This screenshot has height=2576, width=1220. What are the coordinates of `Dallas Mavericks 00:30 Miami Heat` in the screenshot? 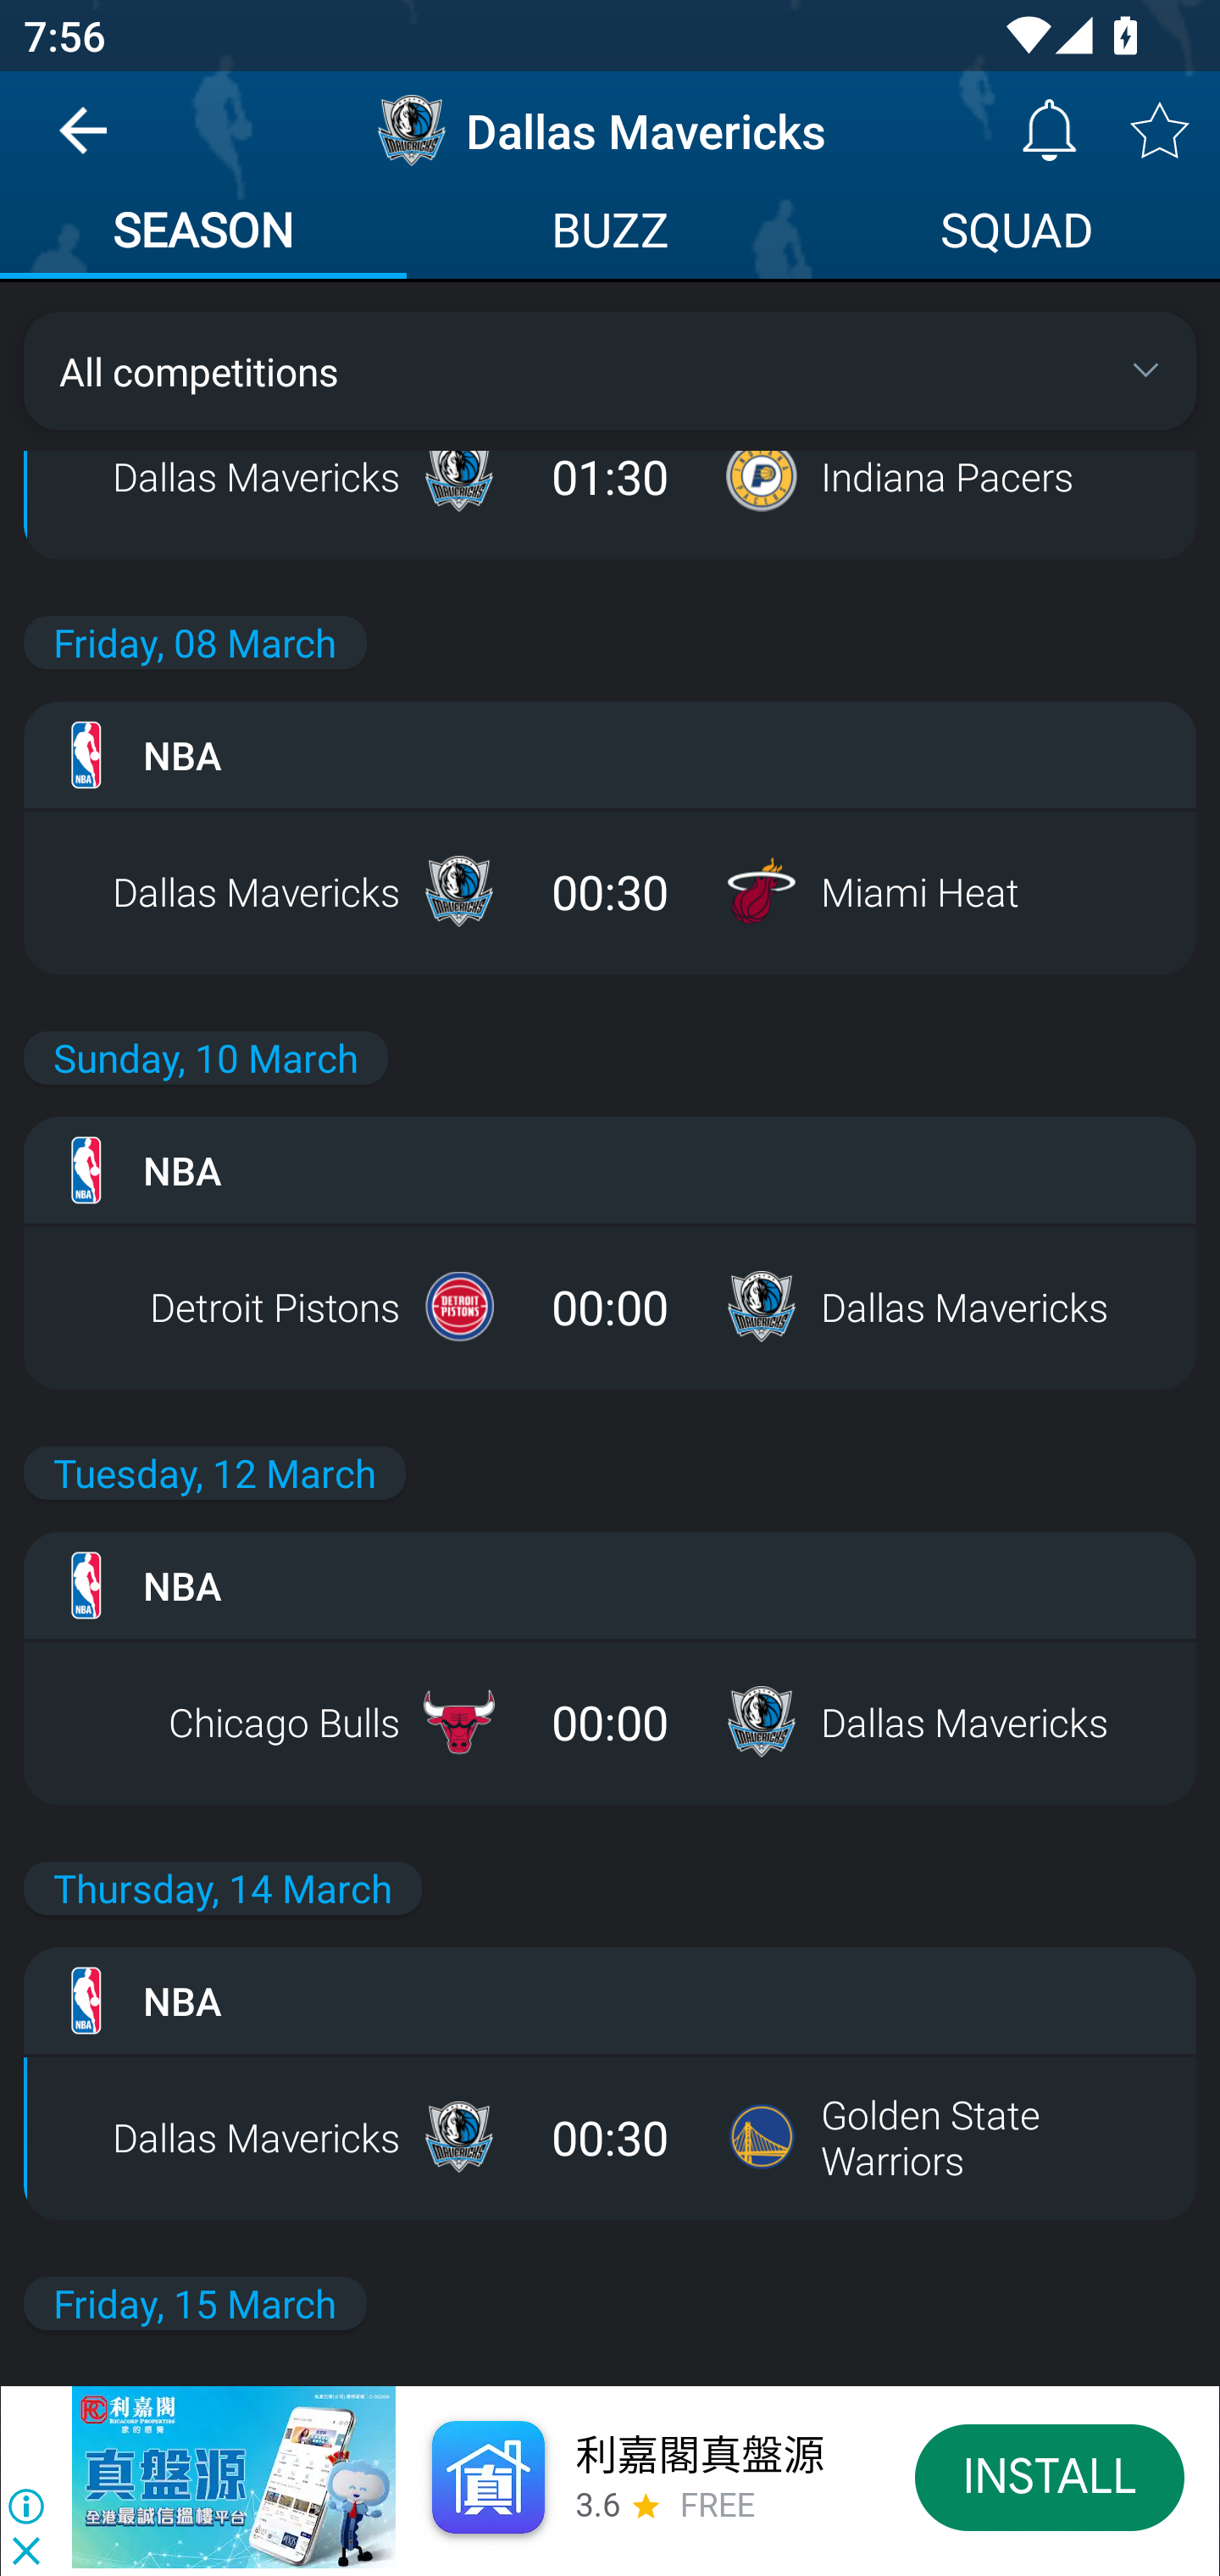 It's located at (610, 891).